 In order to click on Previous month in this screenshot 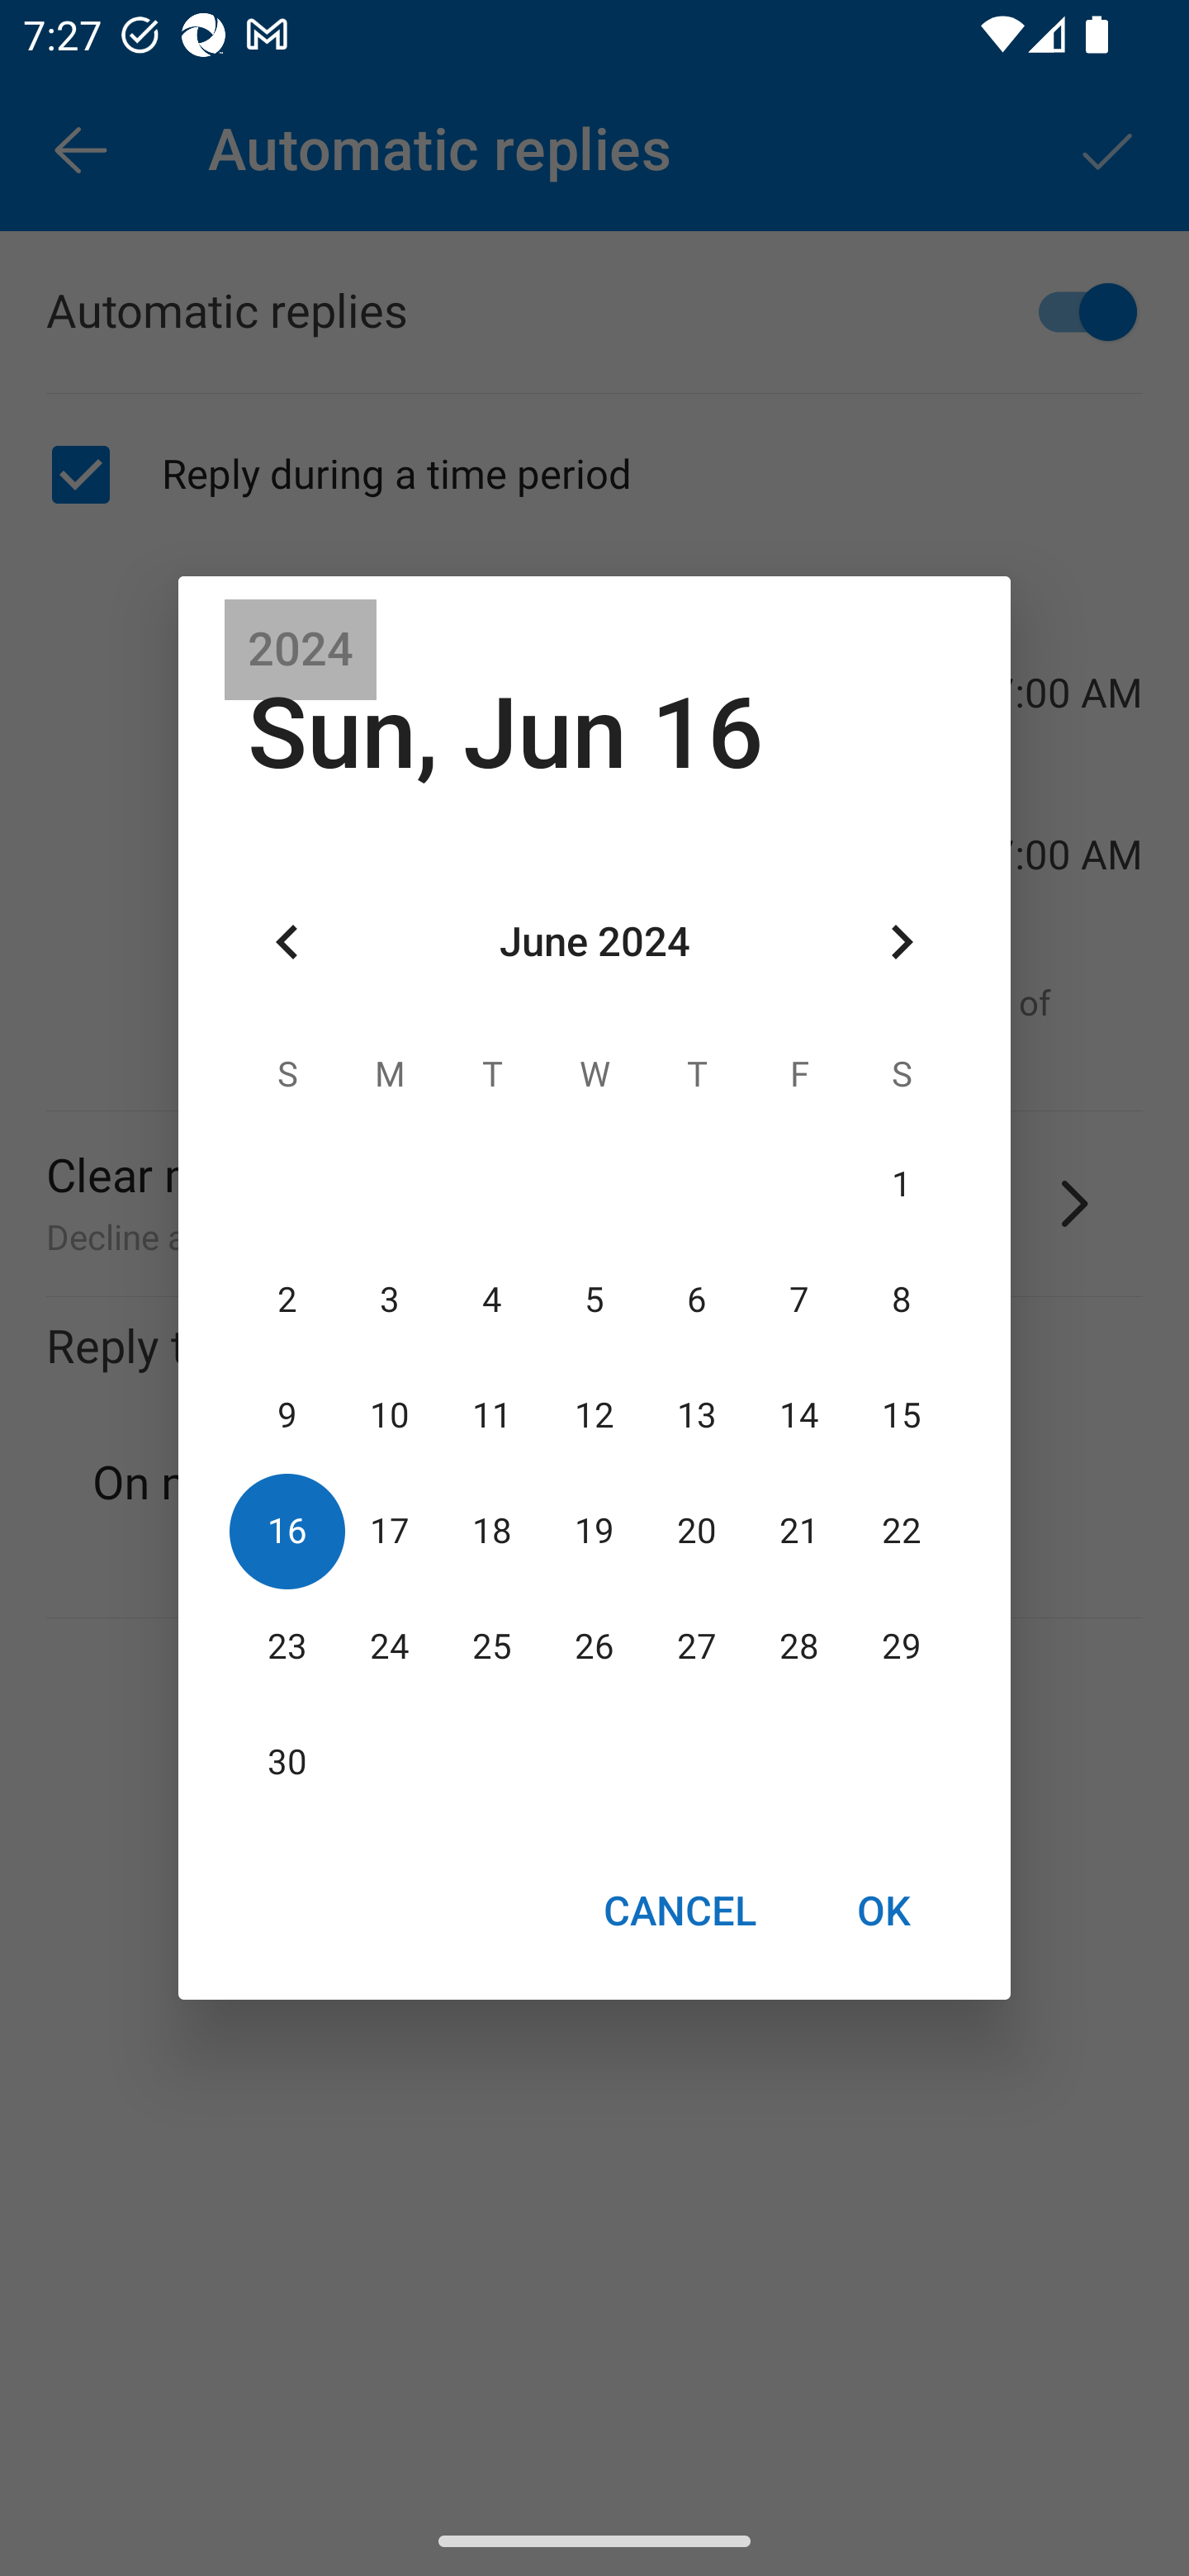, I will do `click(287, 943)`.